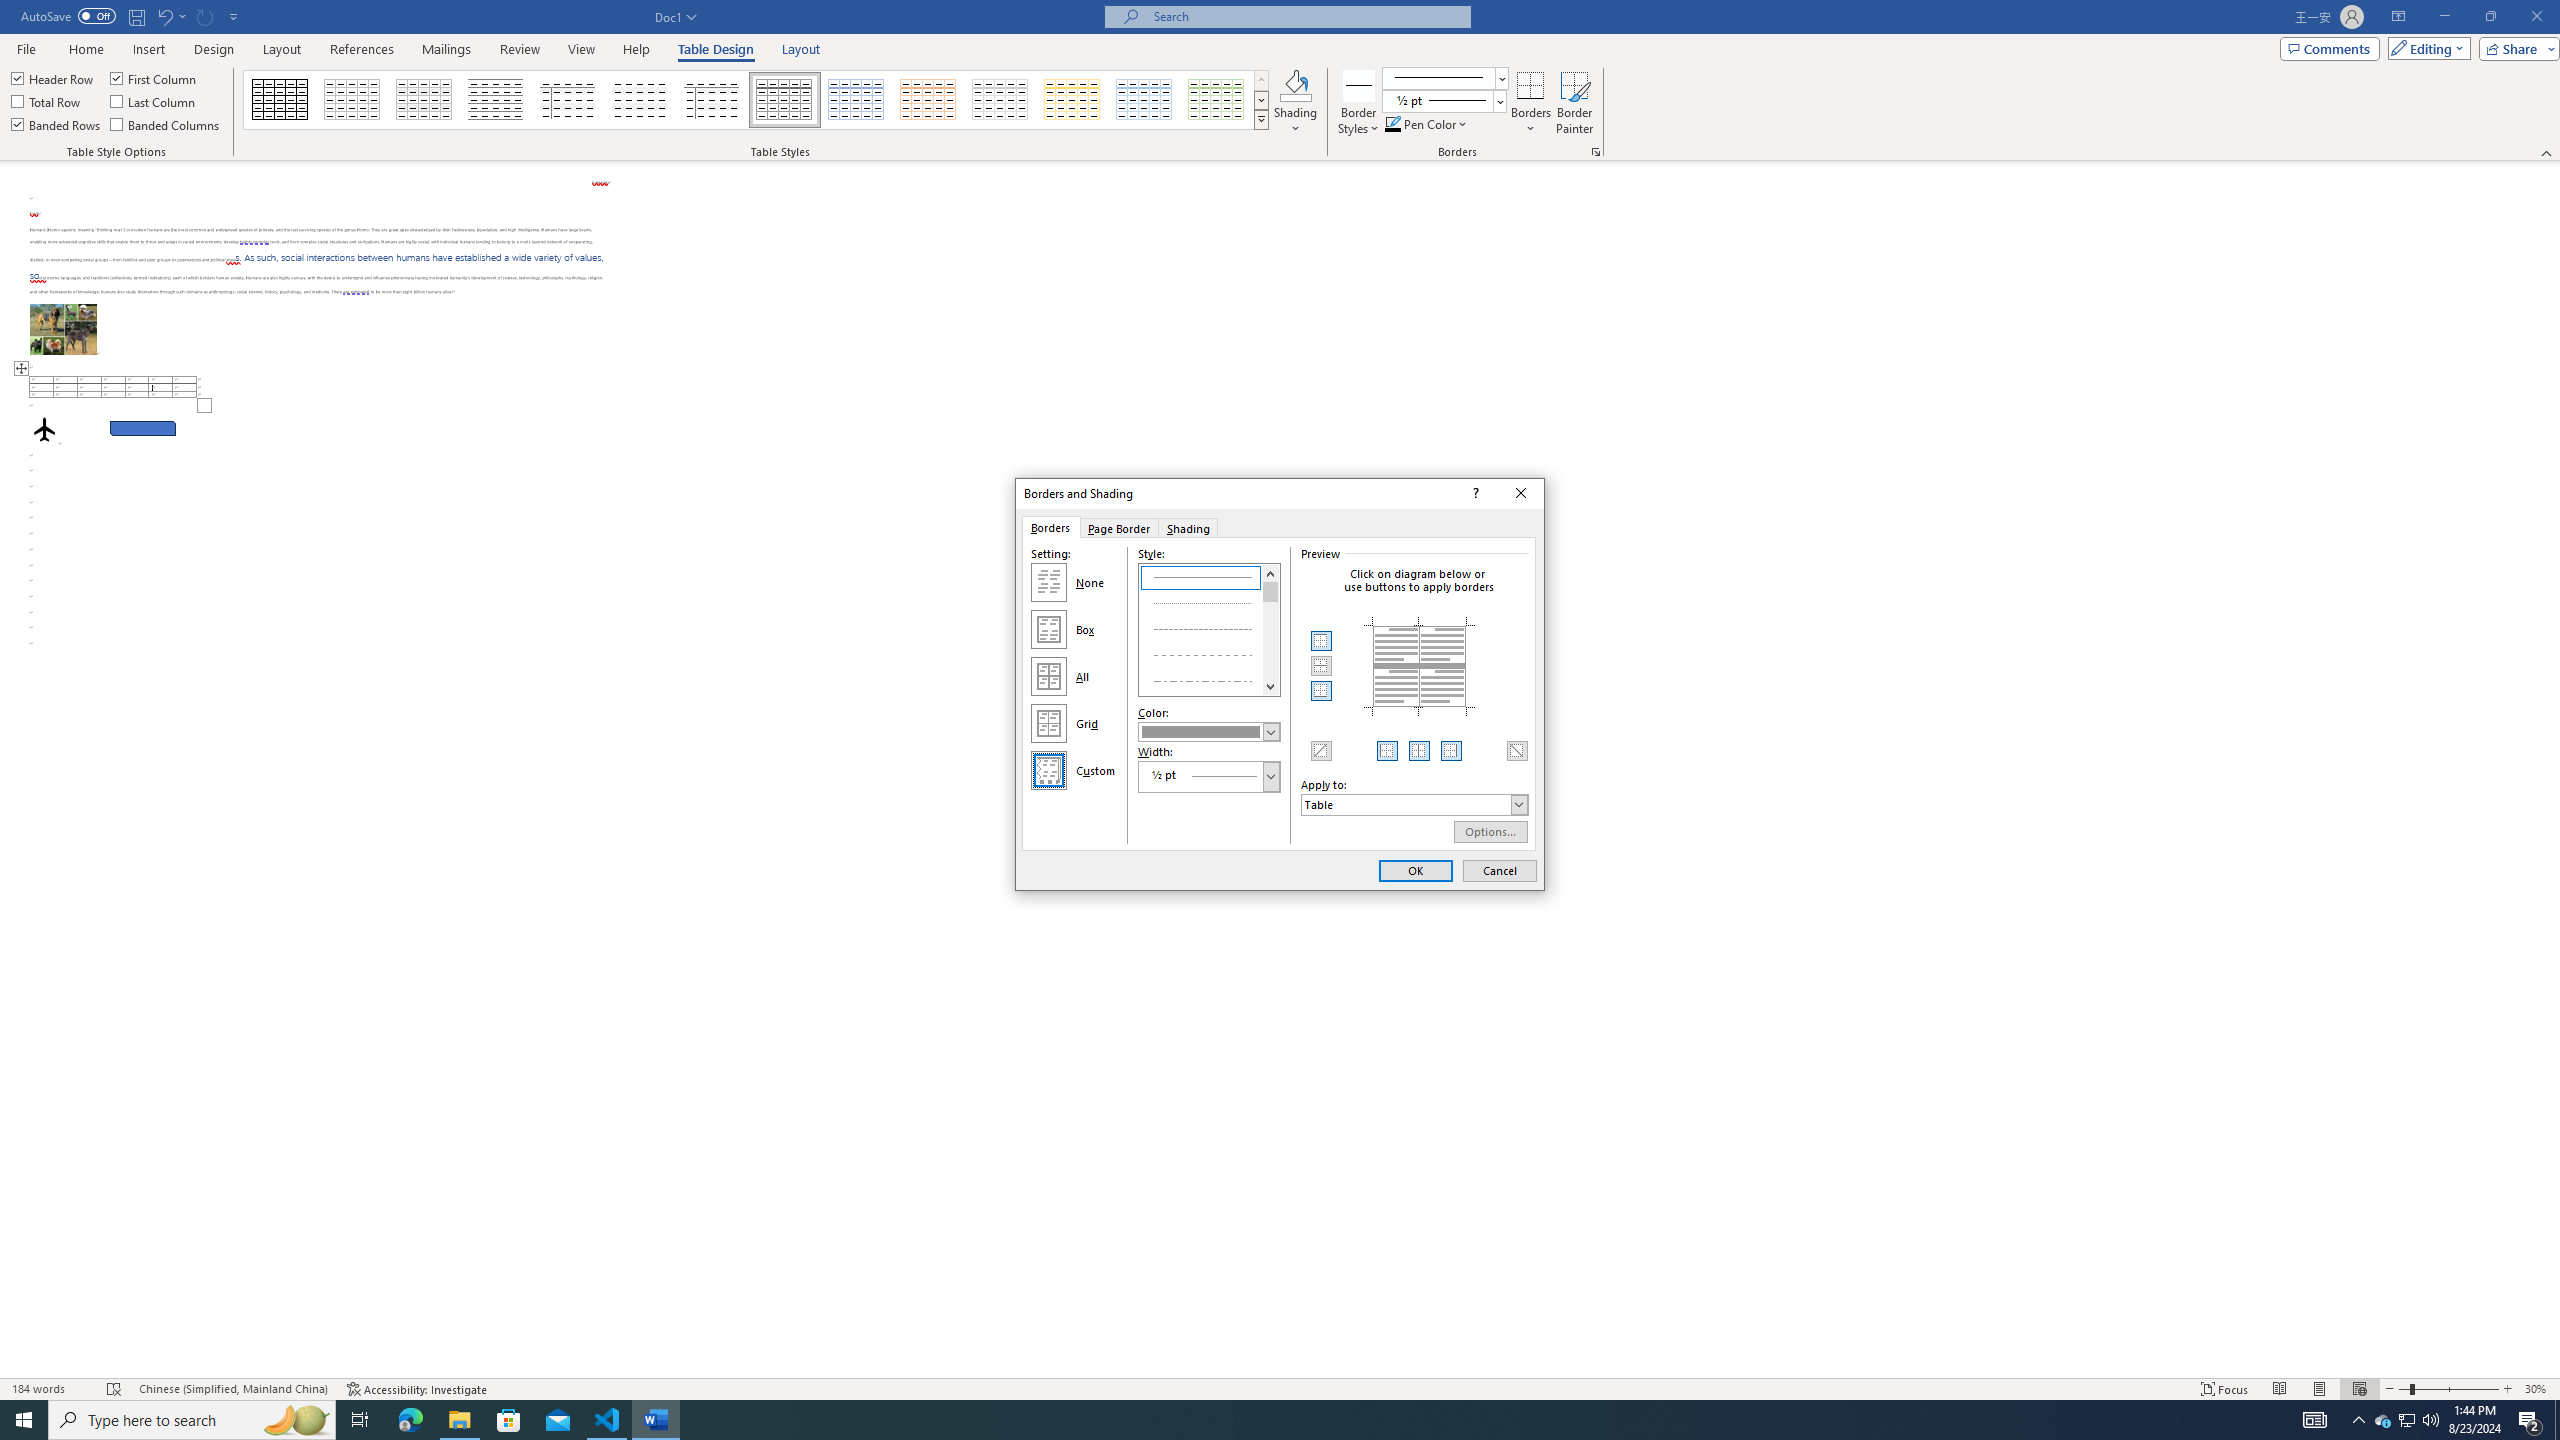 Image resolution: width=2560 pixels, height=1440 pixels. What do you see at coordinates (1500, 870) in the screenshot?
I see `Cancel` at bounding box center [1500, 870].